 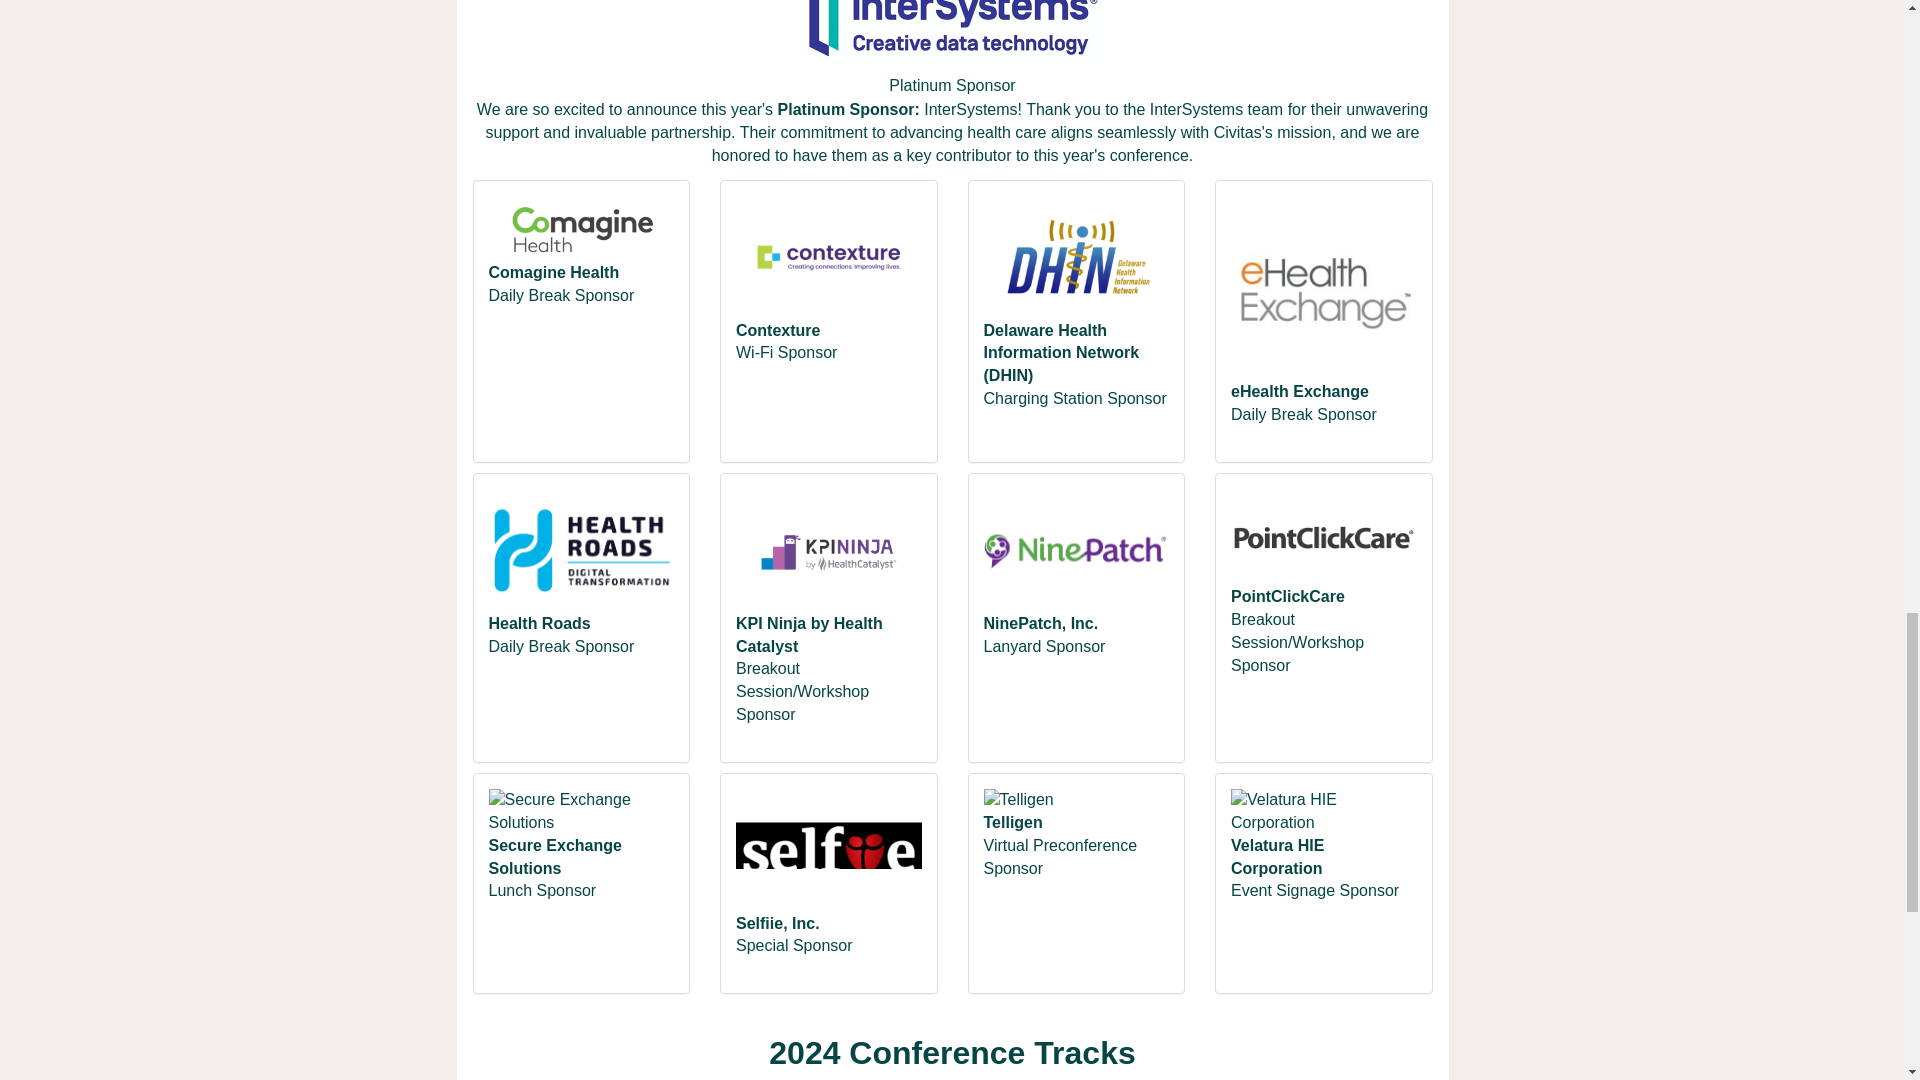 I want to click on Sponsor Details, so click(x=828, y=267).